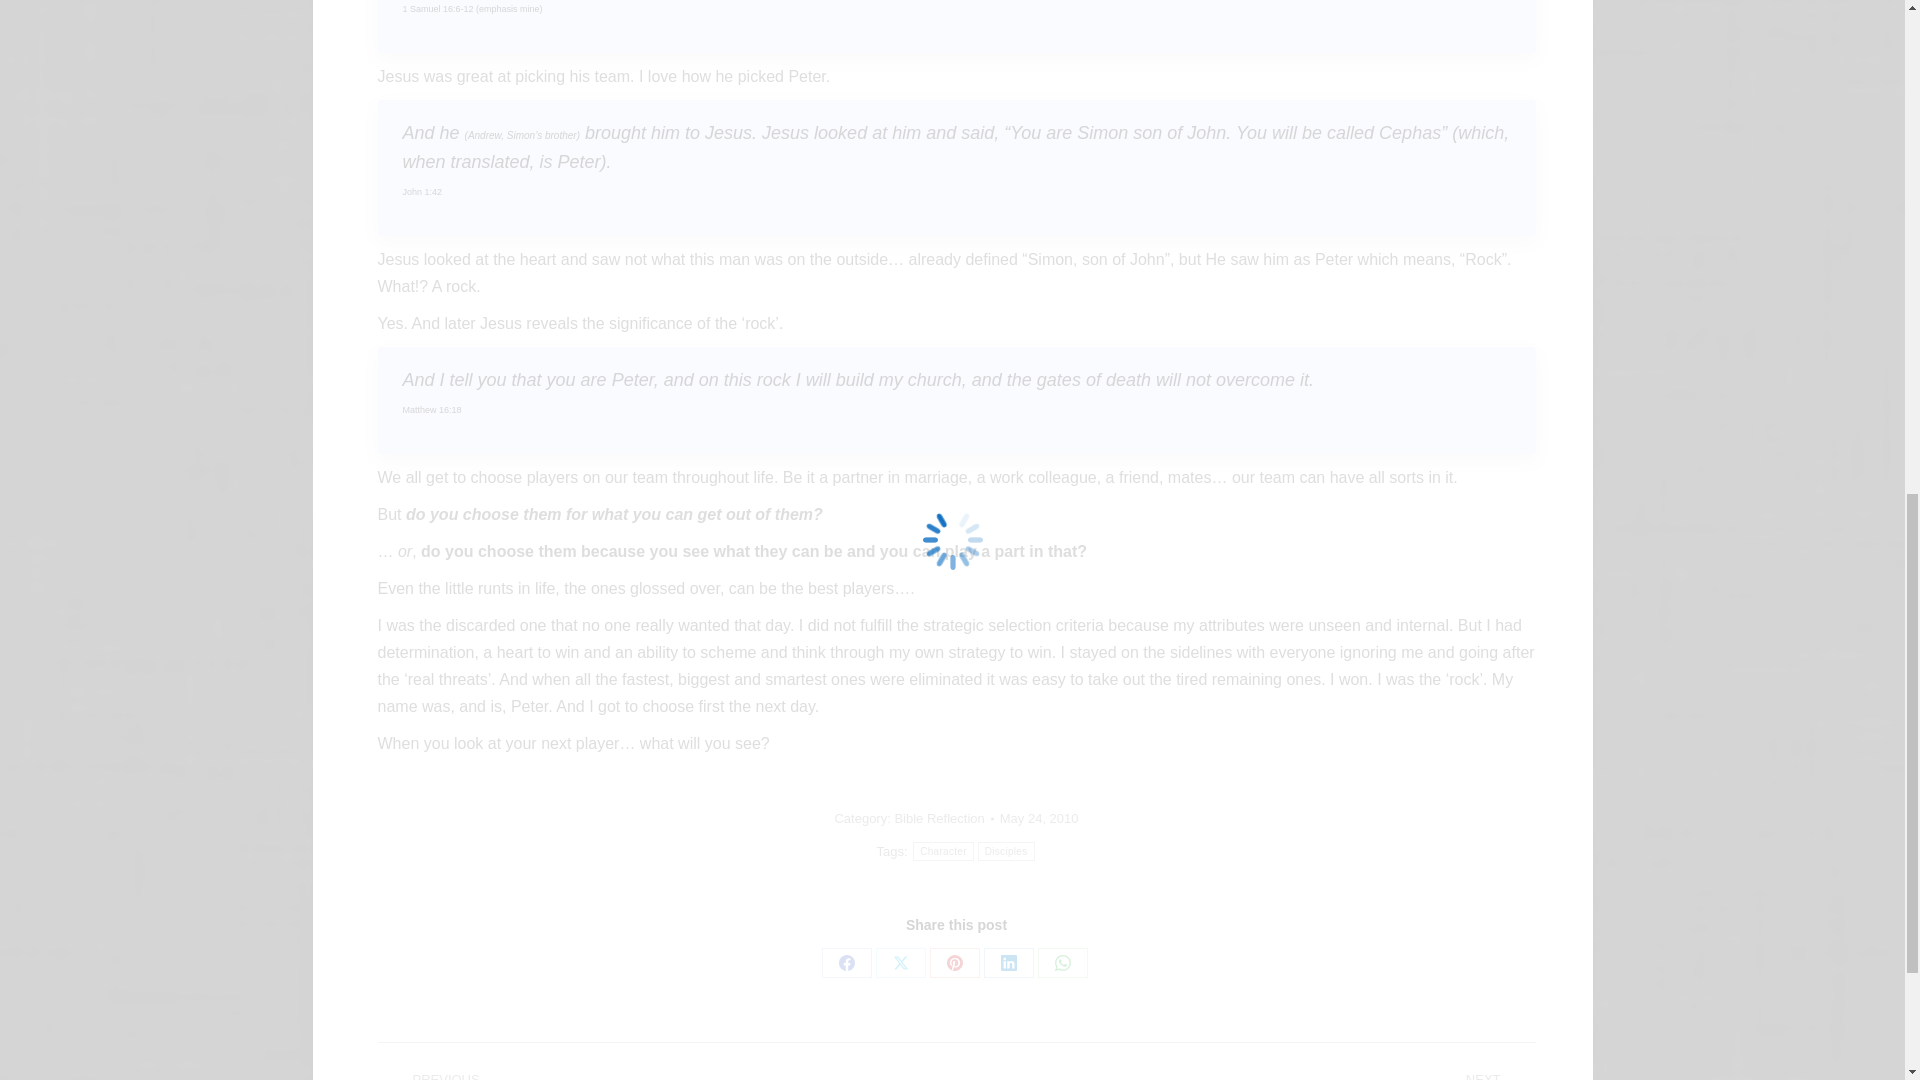  Describe the element at coordinates (954, 963) in the screenshot. I see `Share on Pinterest` at that location.